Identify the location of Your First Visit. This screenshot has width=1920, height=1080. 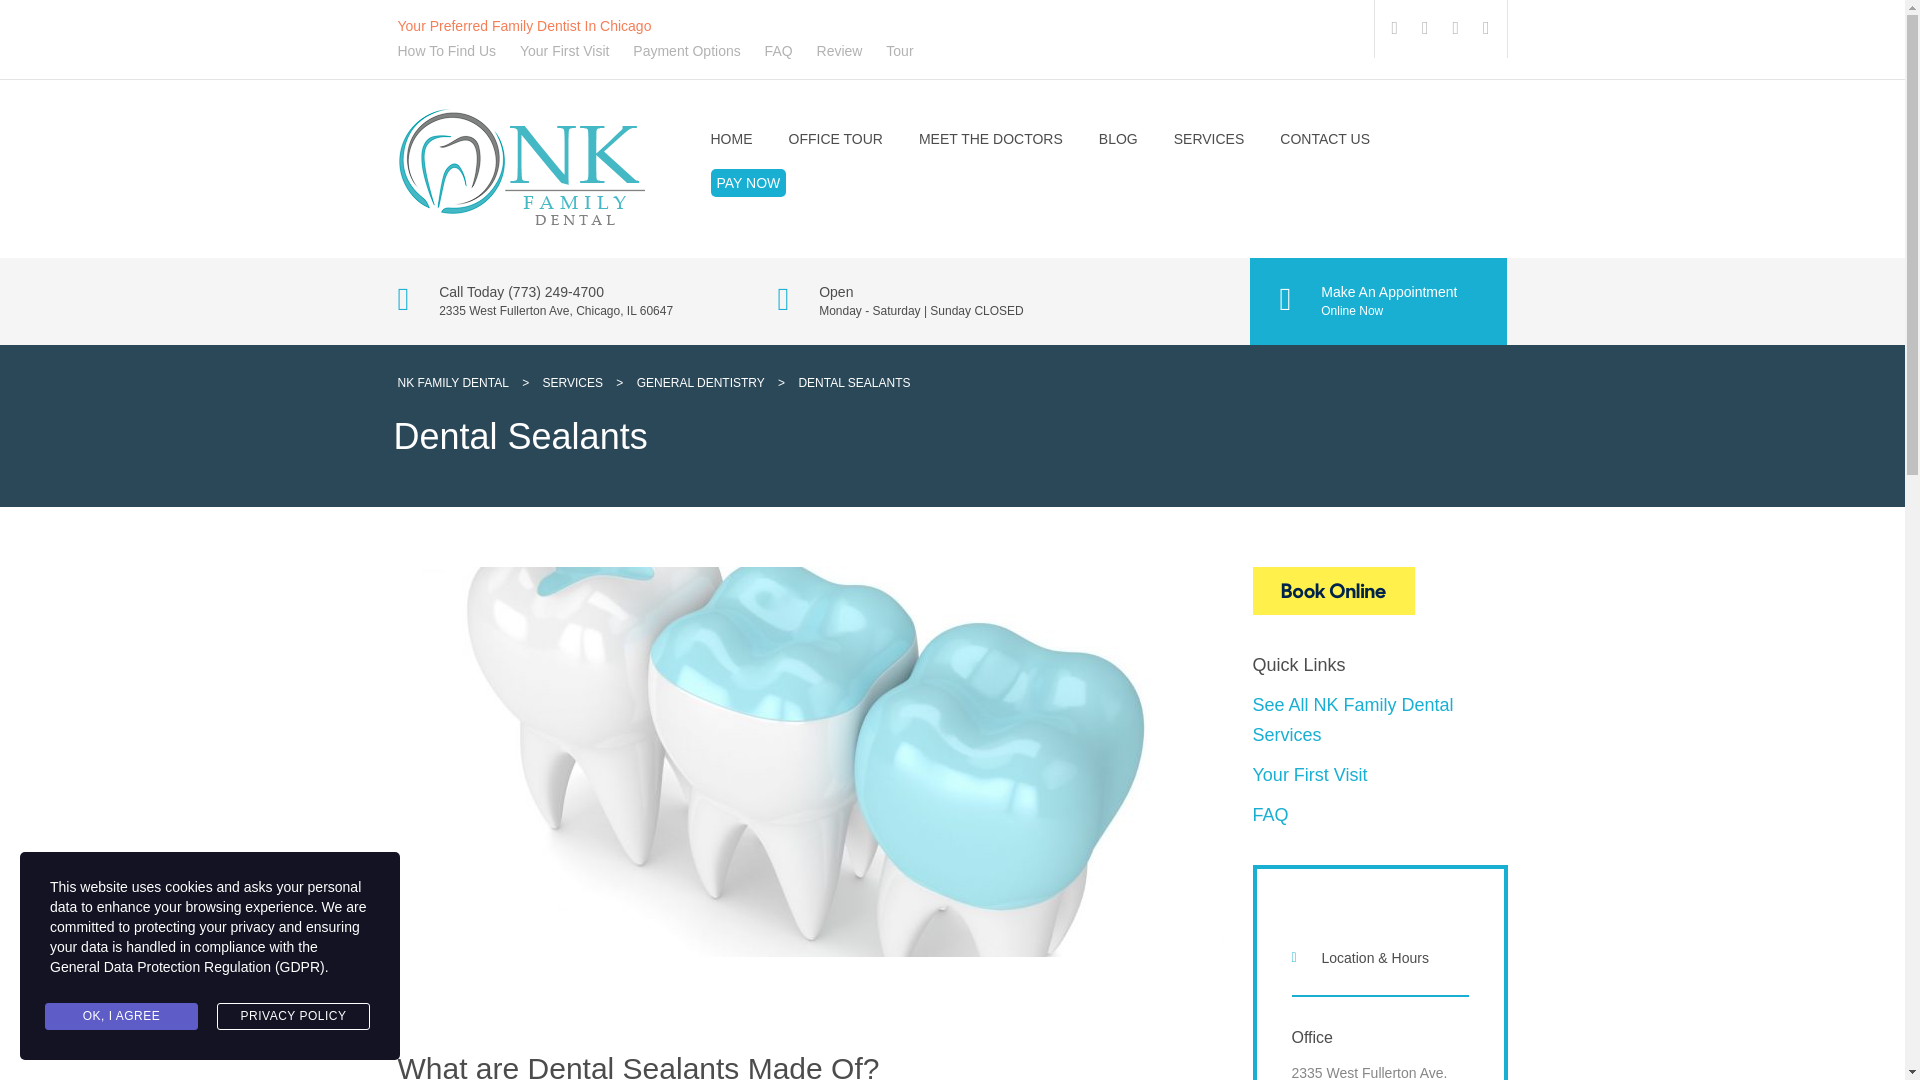
(564, 51).